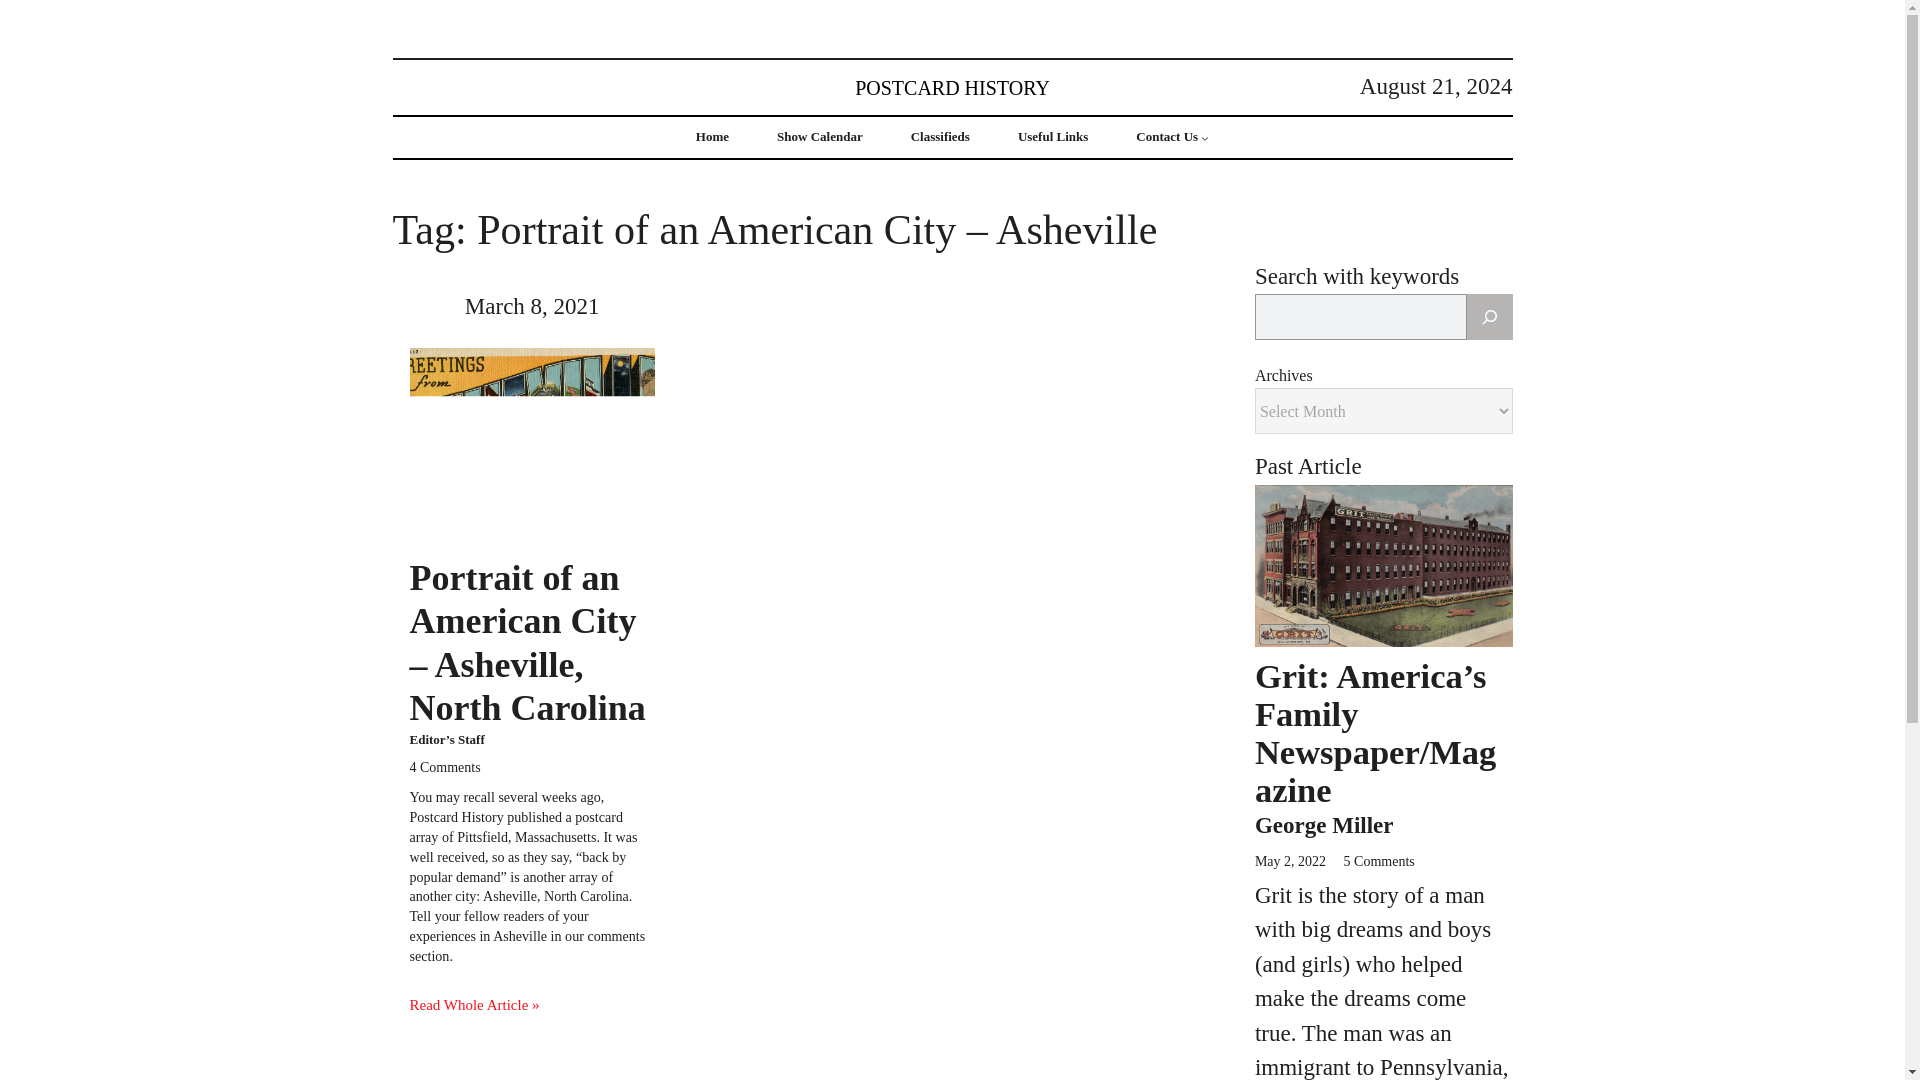  Describe the element at coordinates (1167, 136) in the screenshot. I see `Contact Us` at that location.